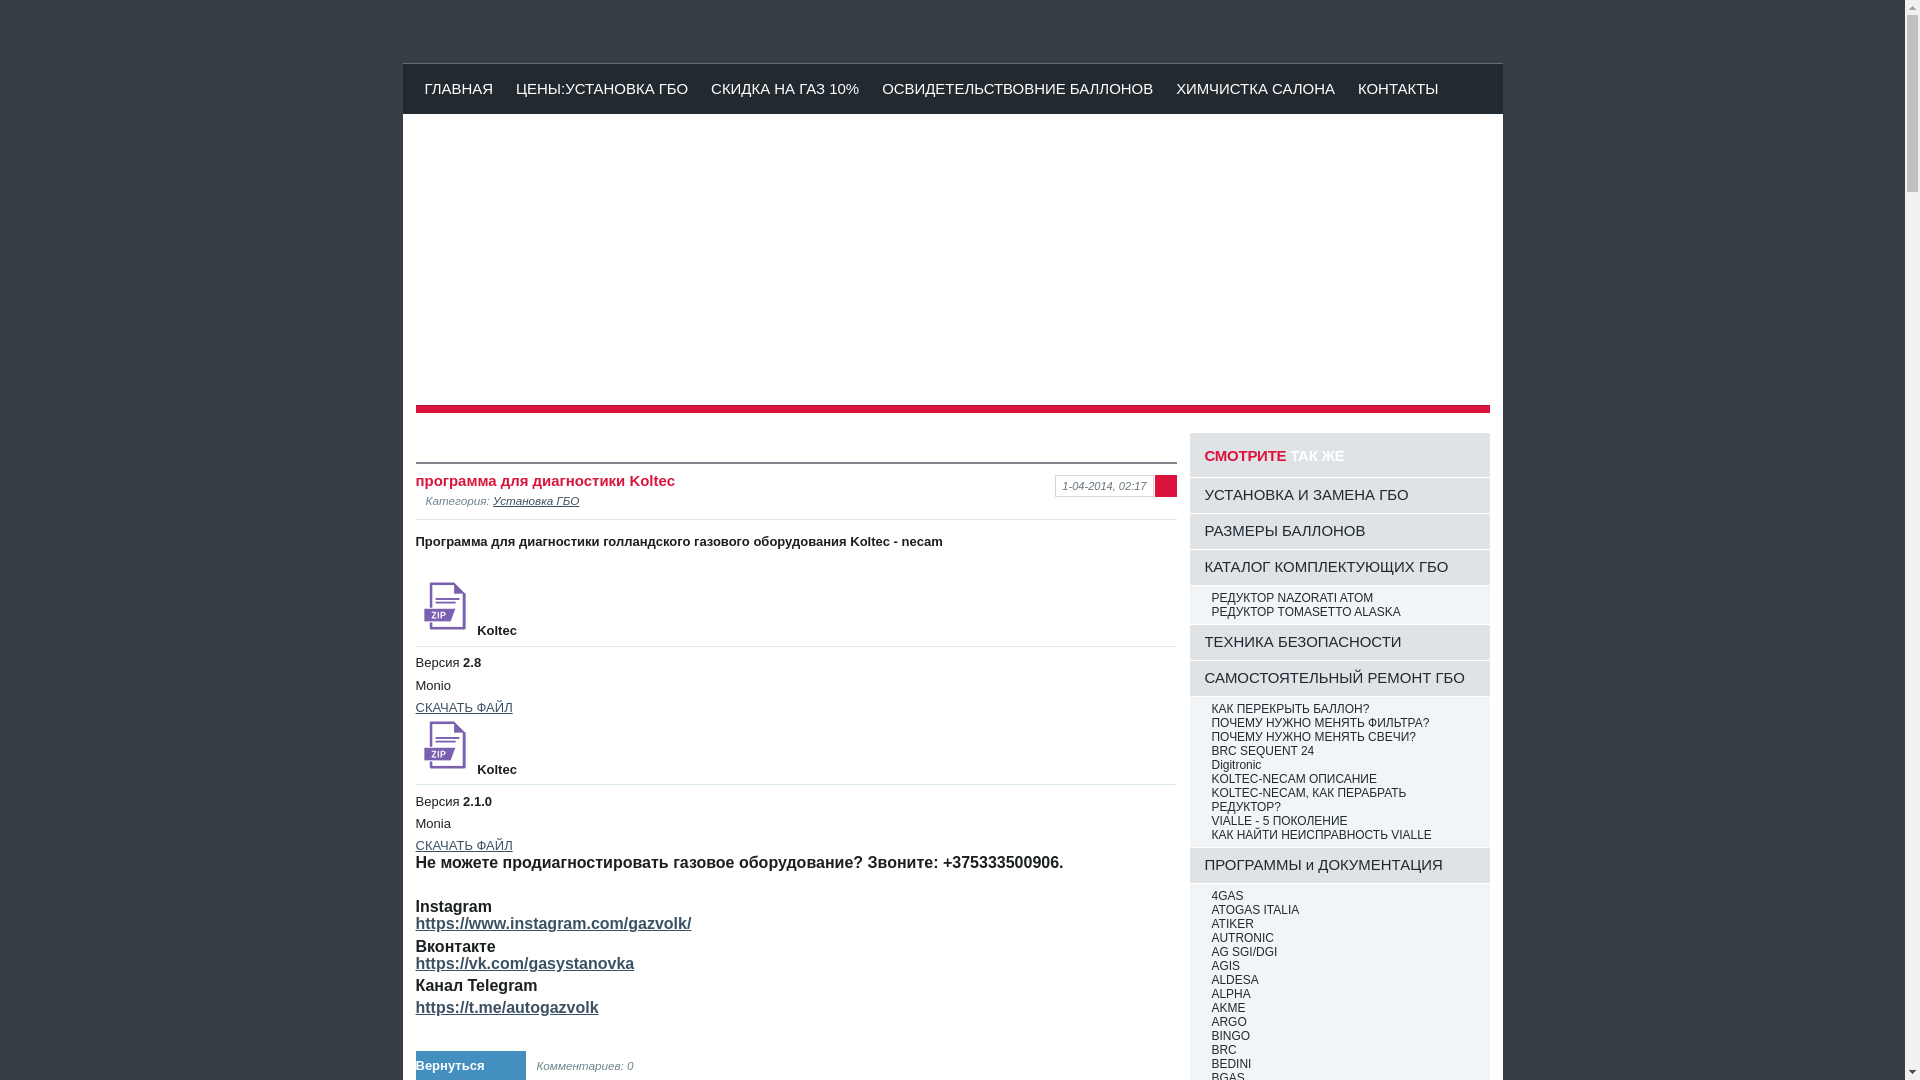 The width and height of the screenshot is (1920, 1080). I want to click on AUTRONIC, so click(1344, 938).